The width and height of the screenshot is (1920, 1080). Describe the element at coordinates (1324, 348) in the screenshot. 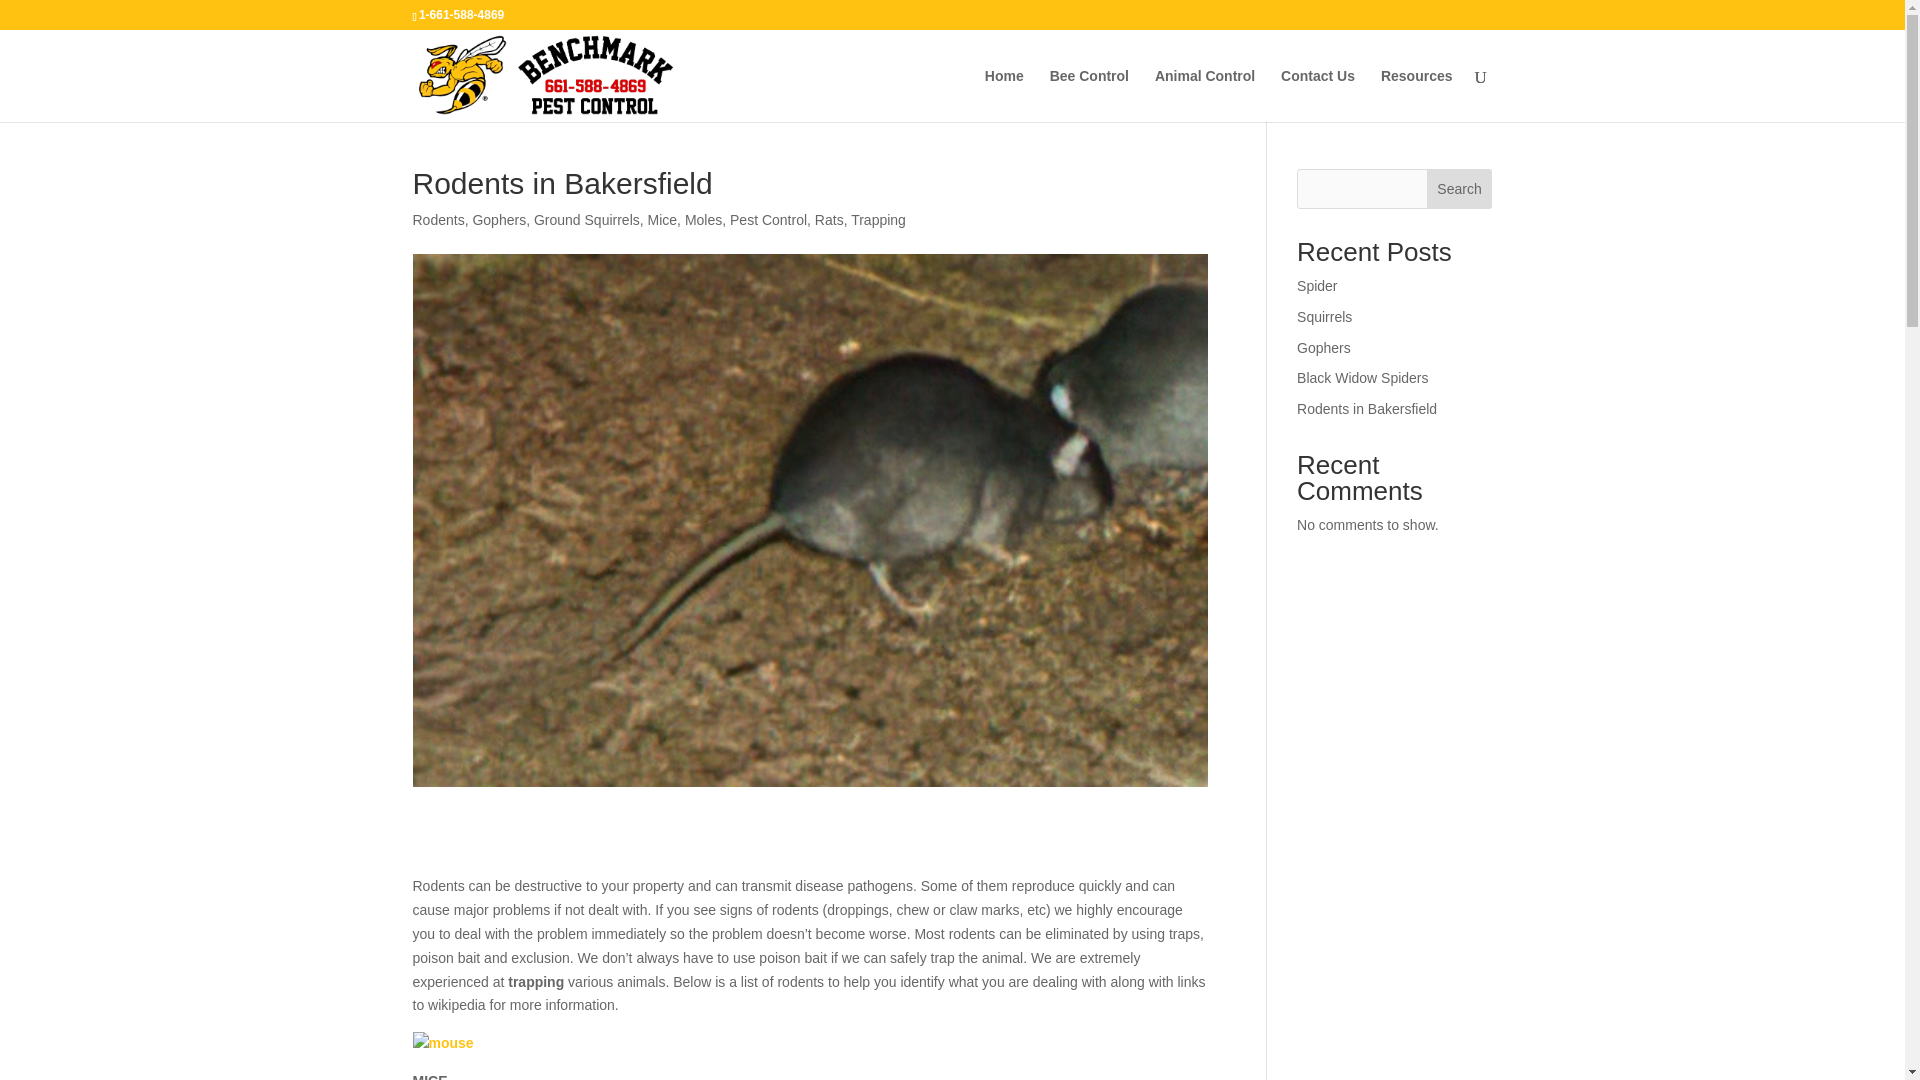

I see `Gophers` at that location.